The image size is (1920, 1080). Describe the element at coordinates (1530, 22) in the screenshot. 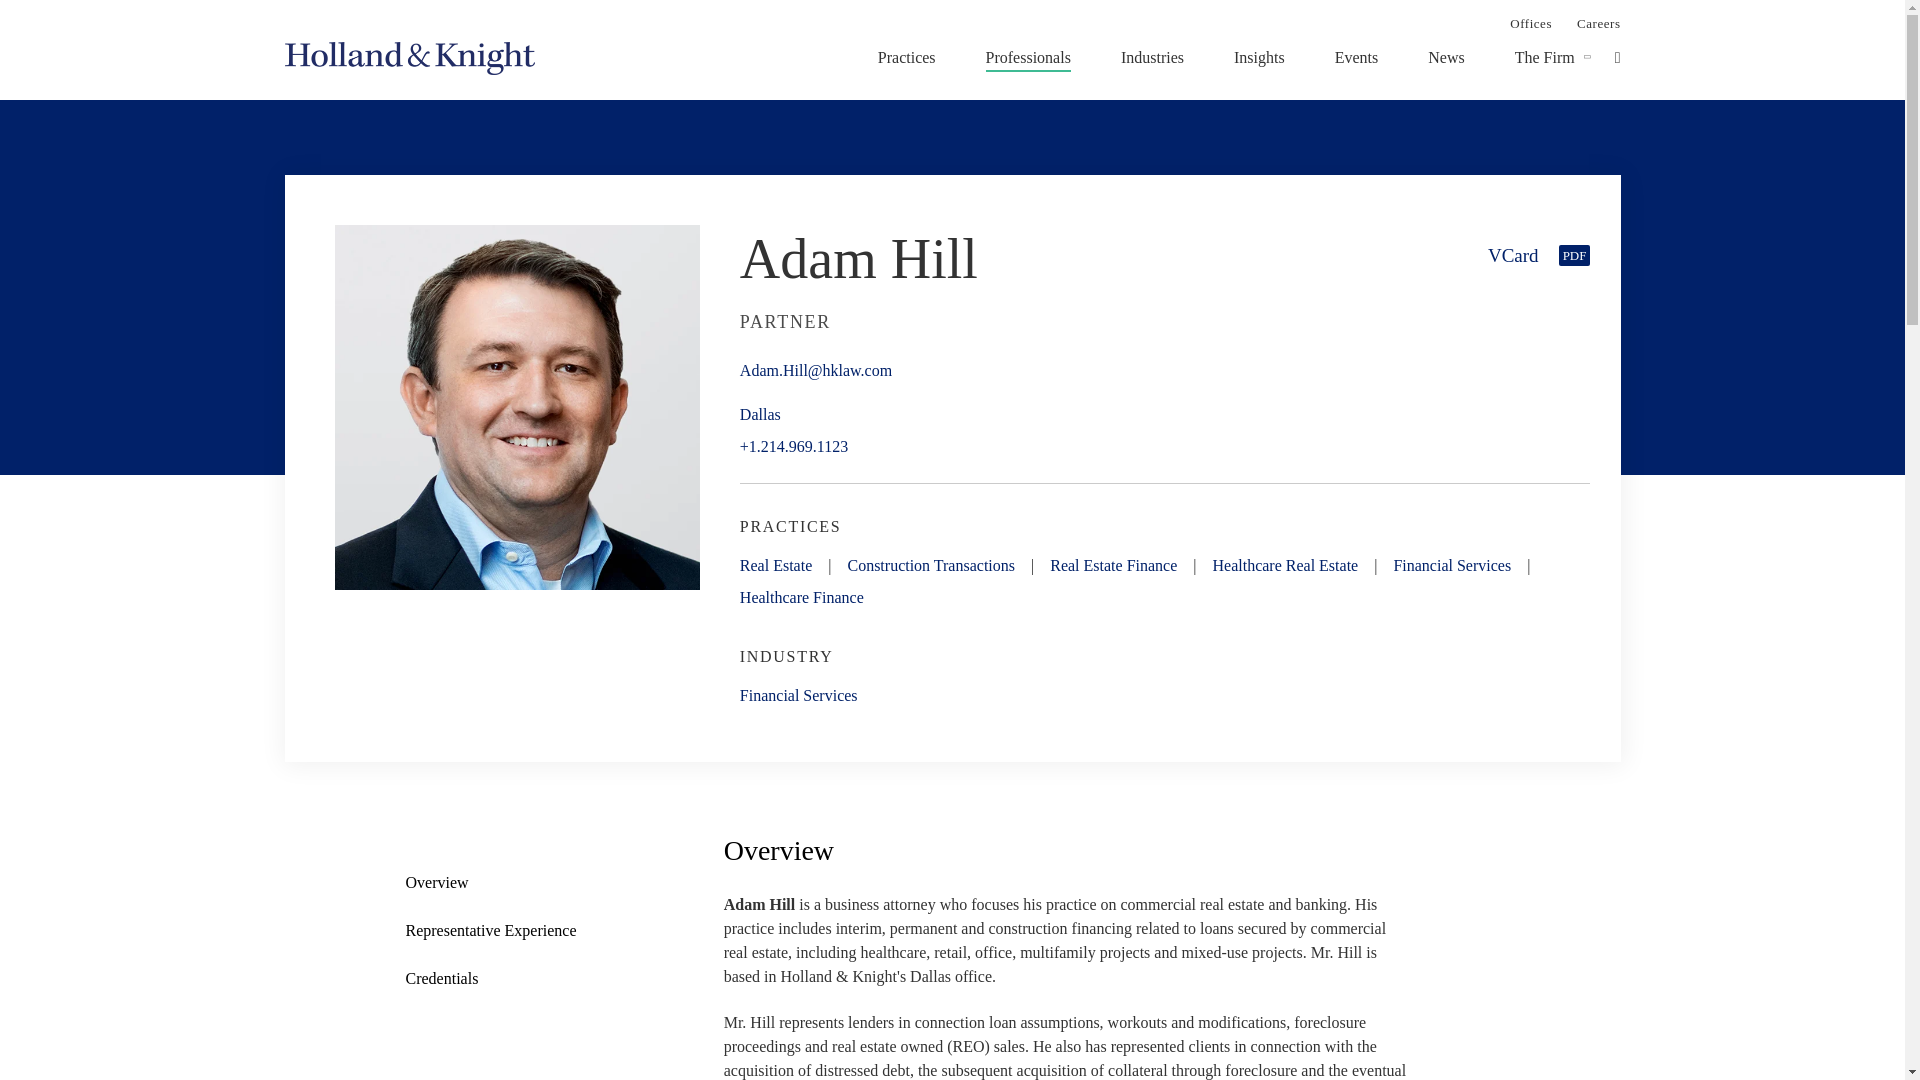

I see `Offices` at that location.